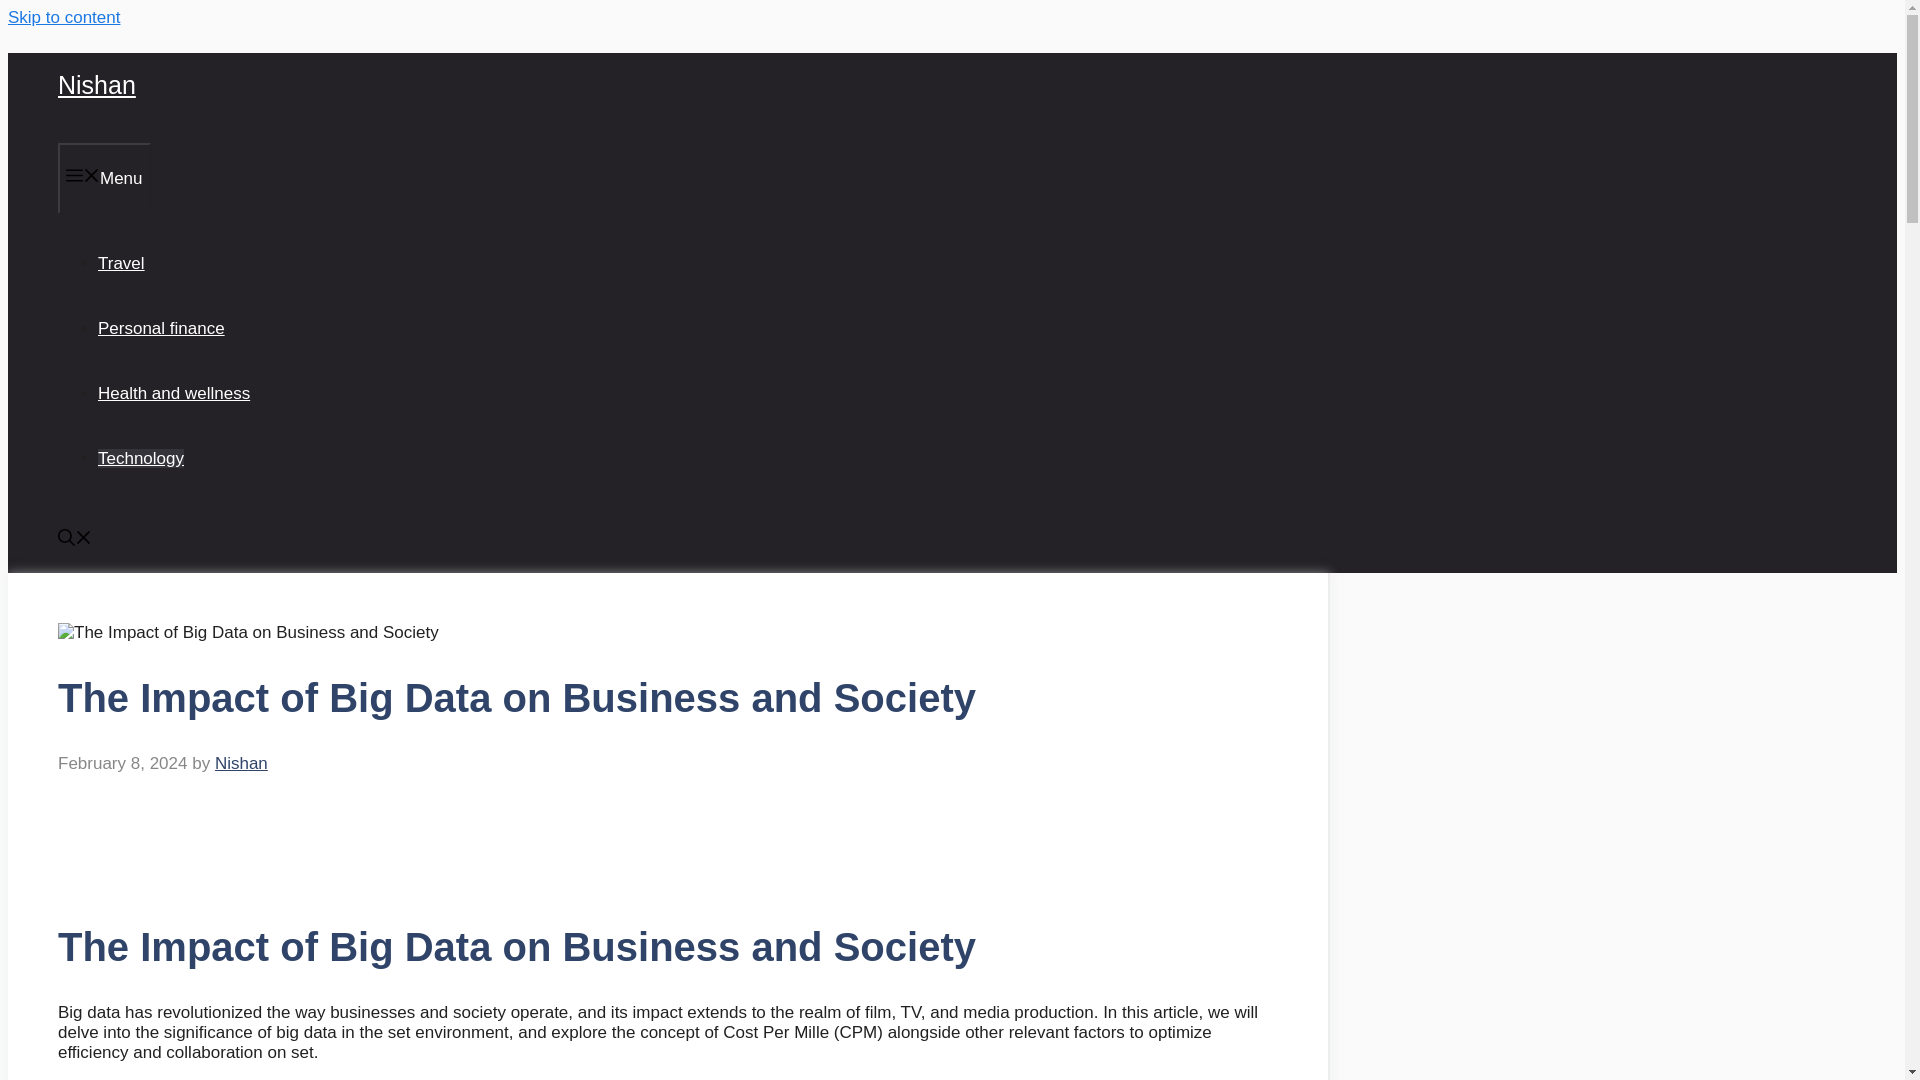 Image resolution: width=1920 pixels, height=1080 pixels. Describe the element at coordinates (248, 632) in the screenshot. I see `The Impact of Big Data on Business and Society` at that location.